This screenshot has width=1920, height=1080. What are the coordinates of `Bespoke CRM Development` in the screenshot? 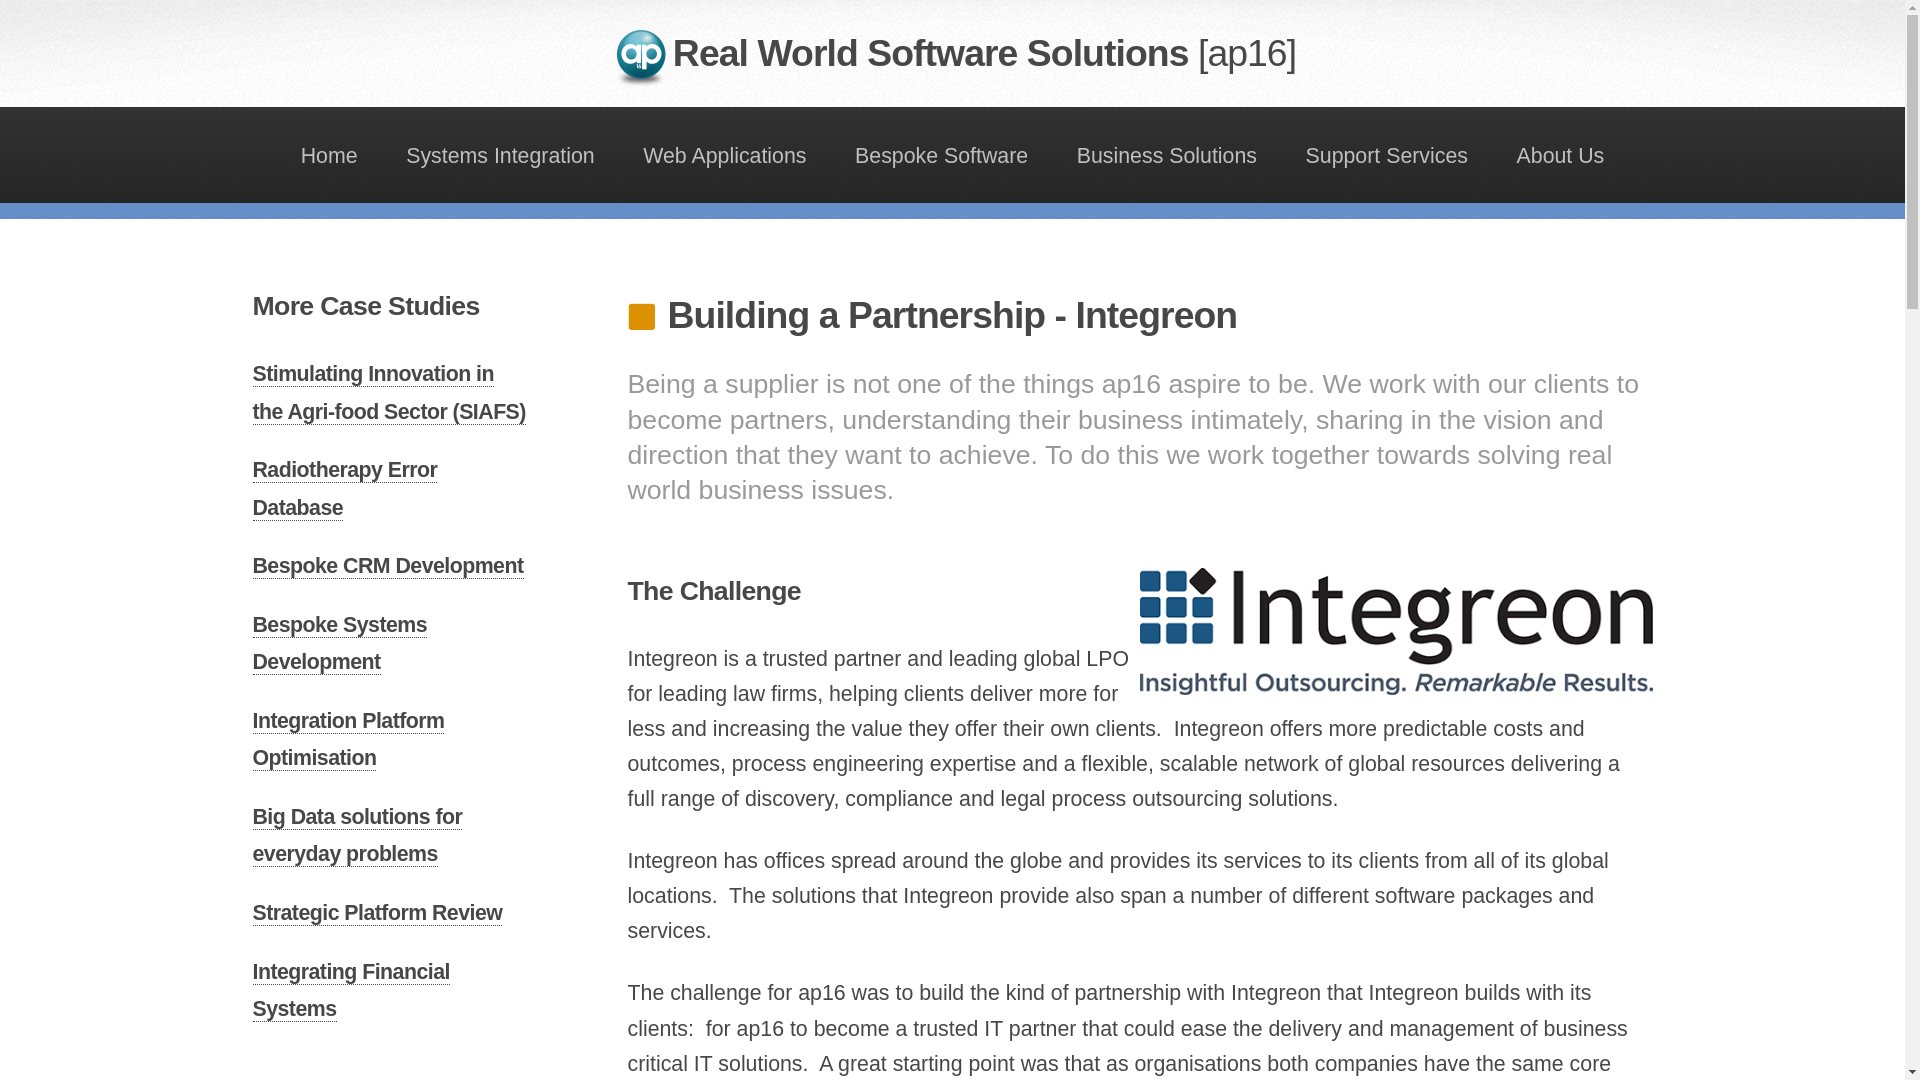 It's located at (386, 566).